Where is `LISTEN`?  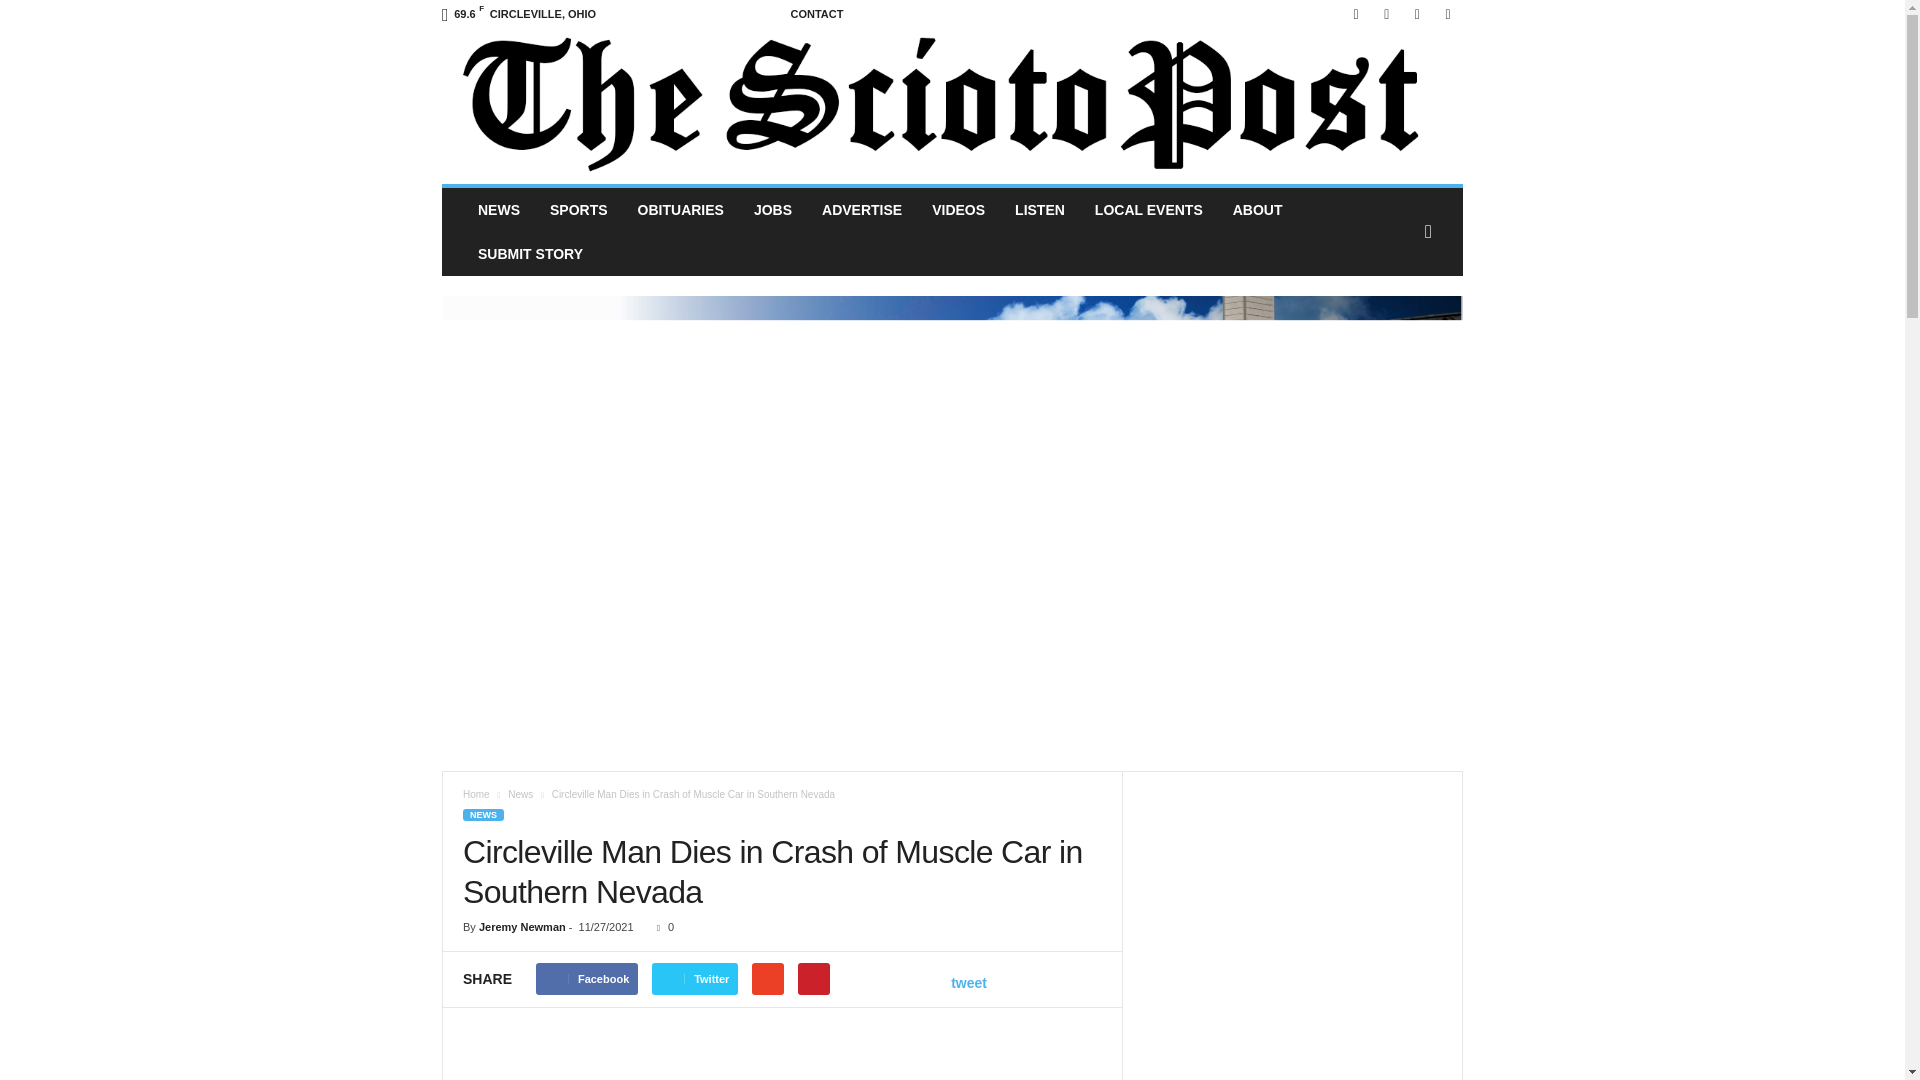 LISTEN is located at coordinates (1040, 210).